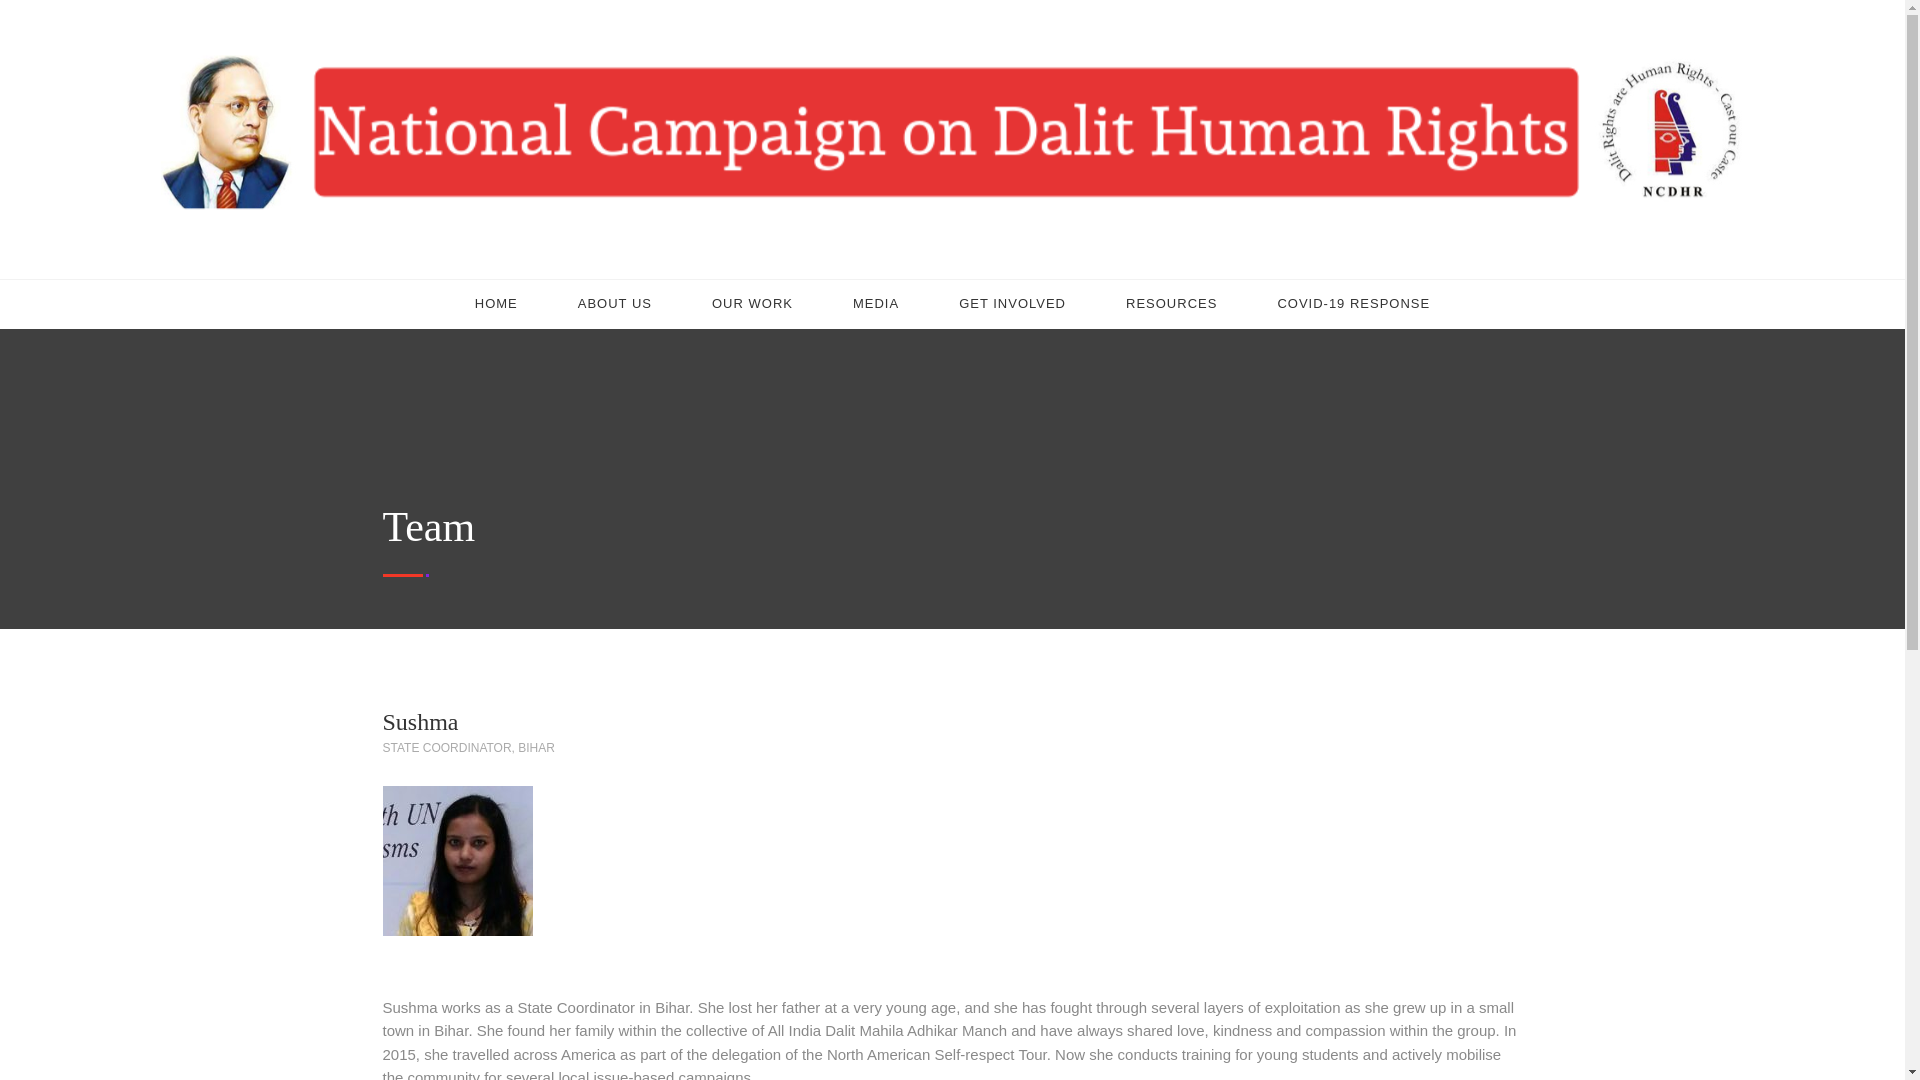  What do you see at coordinates (752, 304) in the screenshot?
I see `OUR WORK` at bounding box center [752, 304].